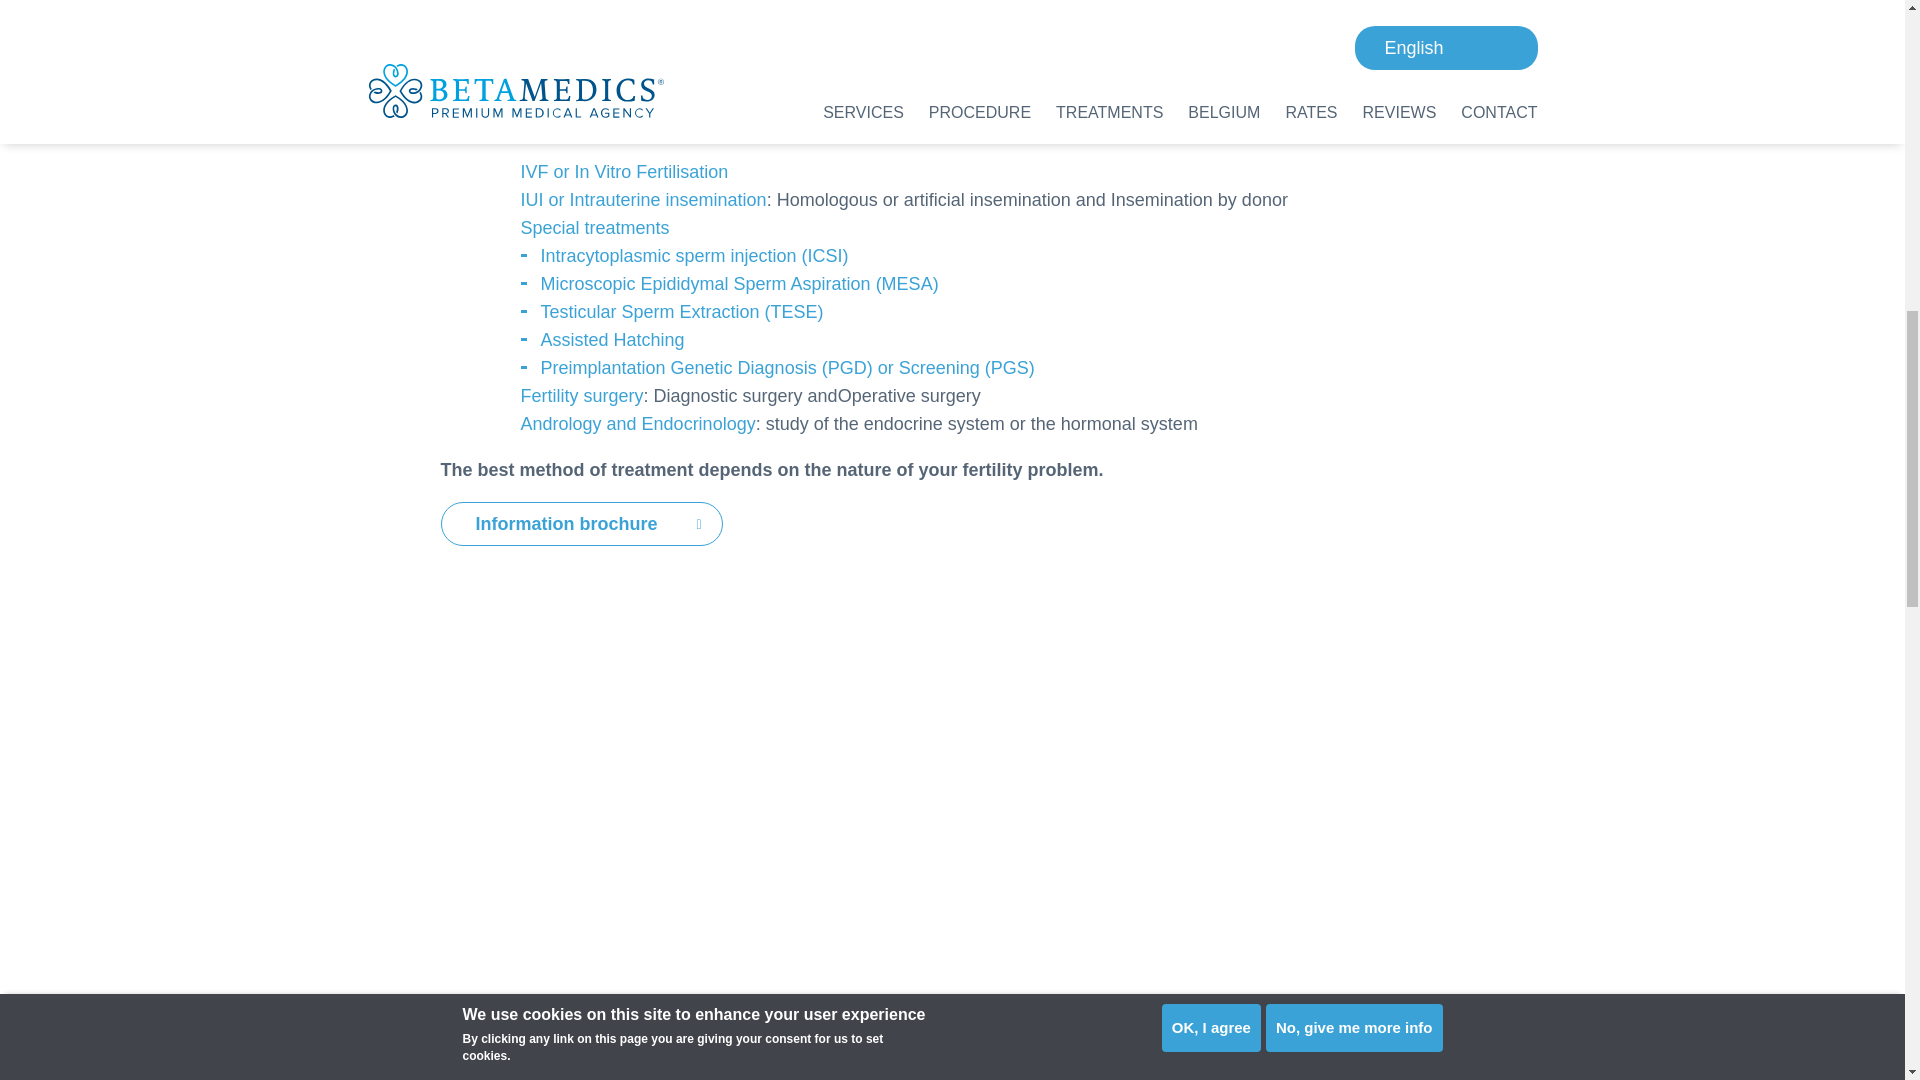  I want to click on Information brochure, so click(580, 524).